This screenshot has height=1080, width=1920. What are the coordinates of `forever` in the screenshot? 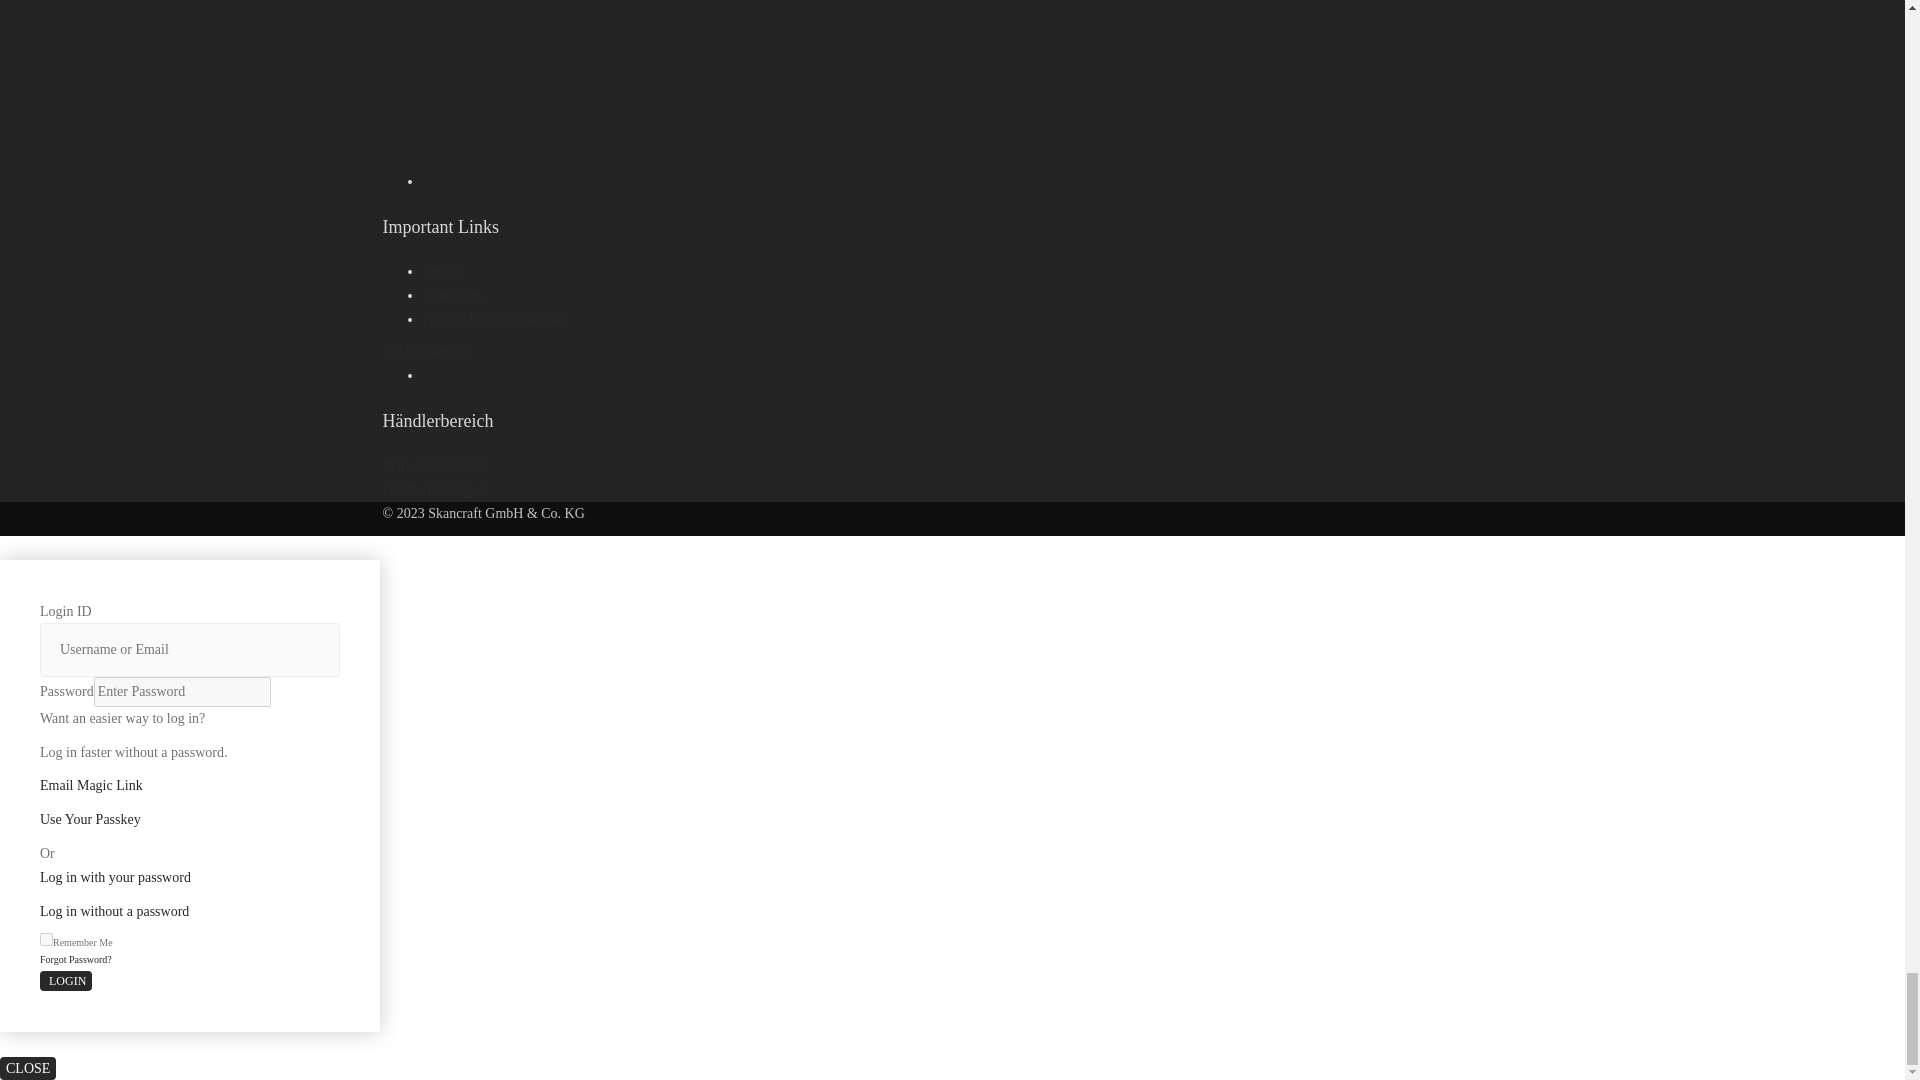 It's located at (46, 940).